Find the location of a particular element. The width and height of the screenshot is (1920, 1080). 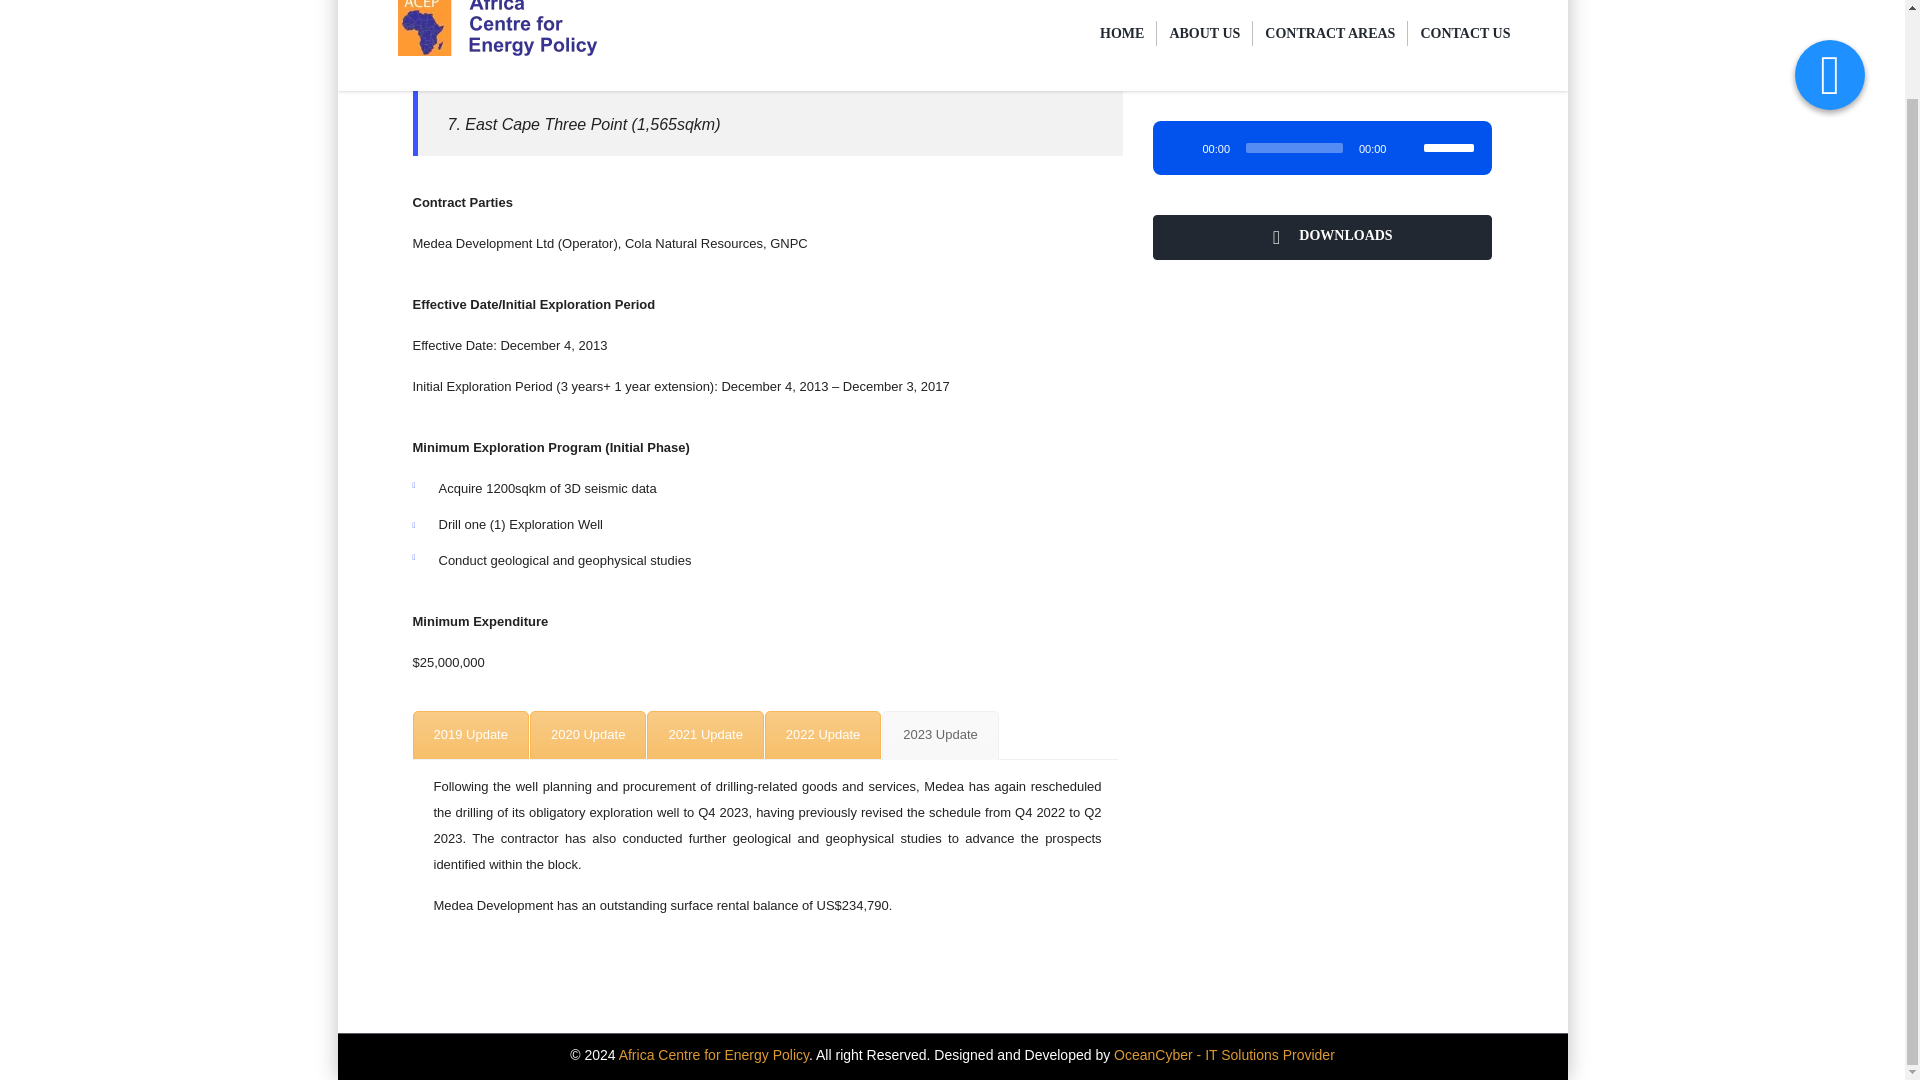

2022 Update is located at coordinates (822, 735).